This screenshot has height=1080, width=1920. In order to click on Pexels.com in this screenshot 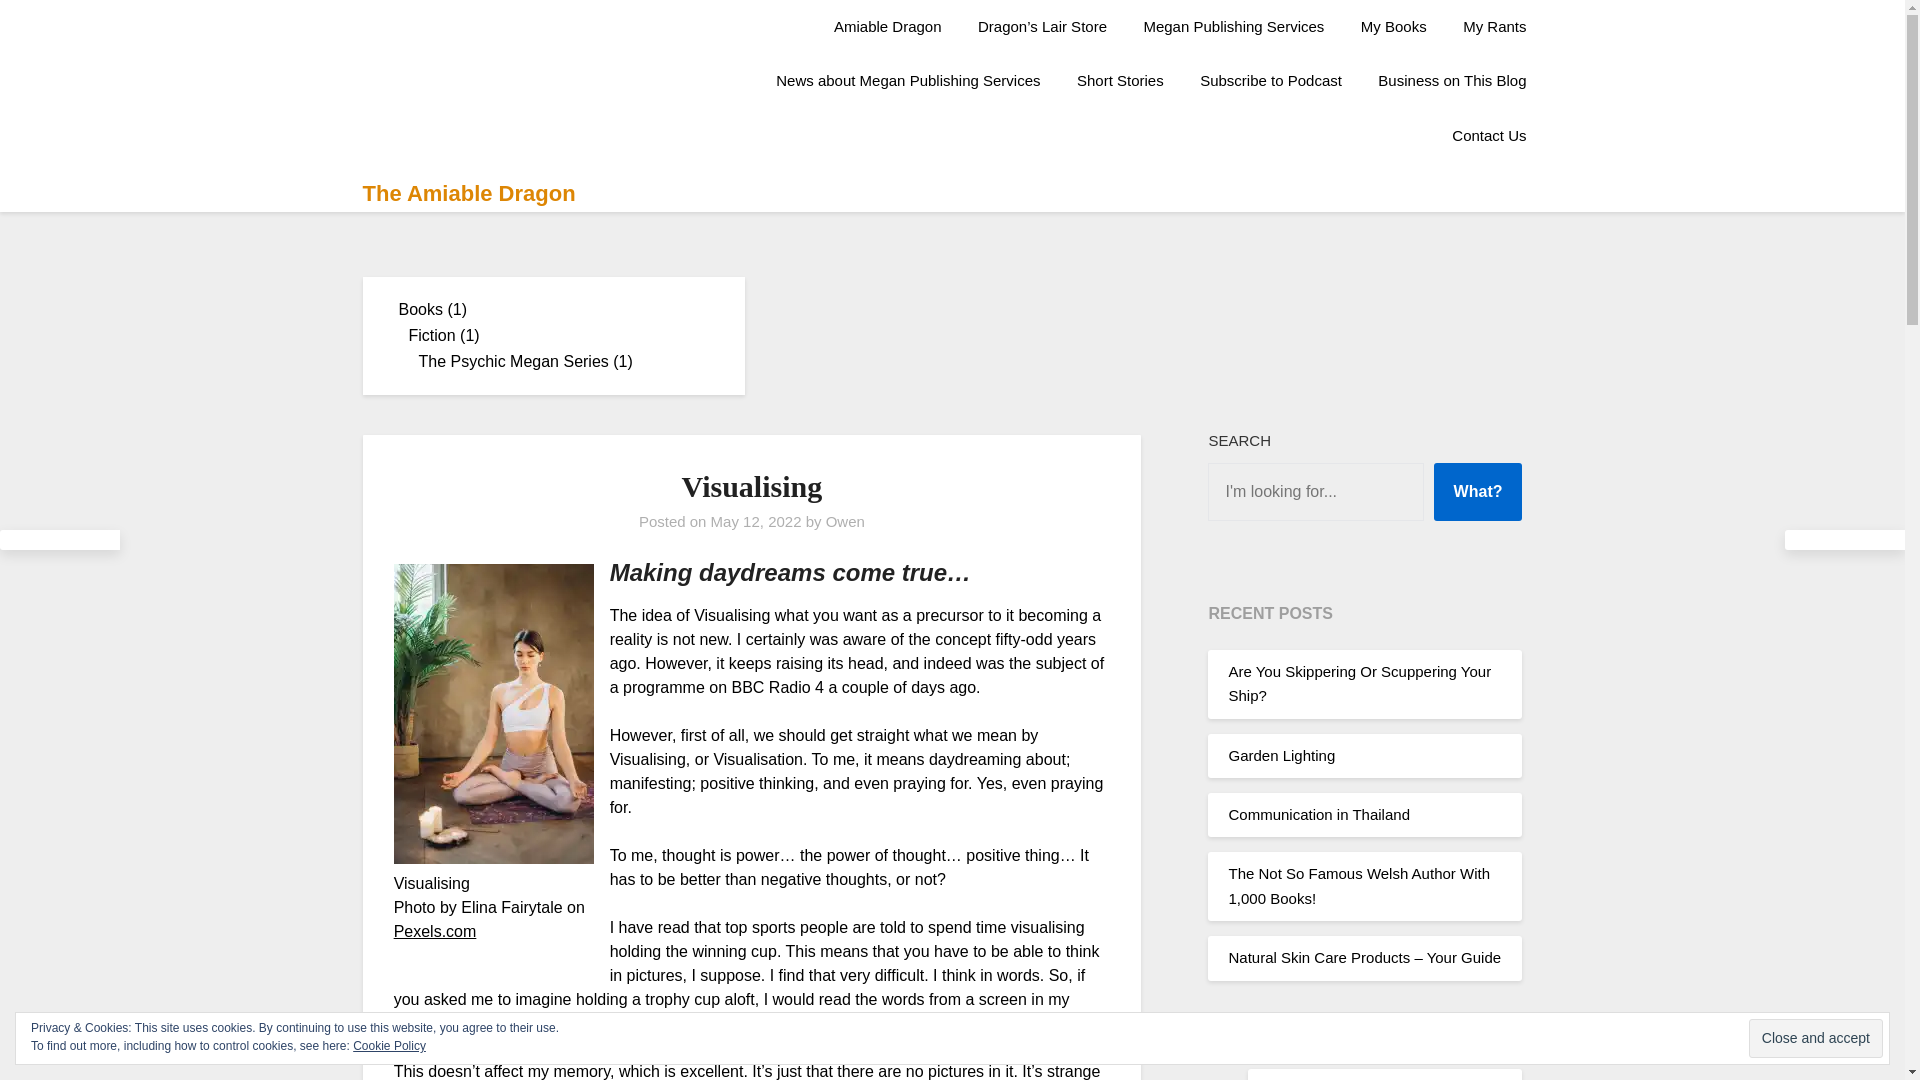, I will do `click(434, 931)`.